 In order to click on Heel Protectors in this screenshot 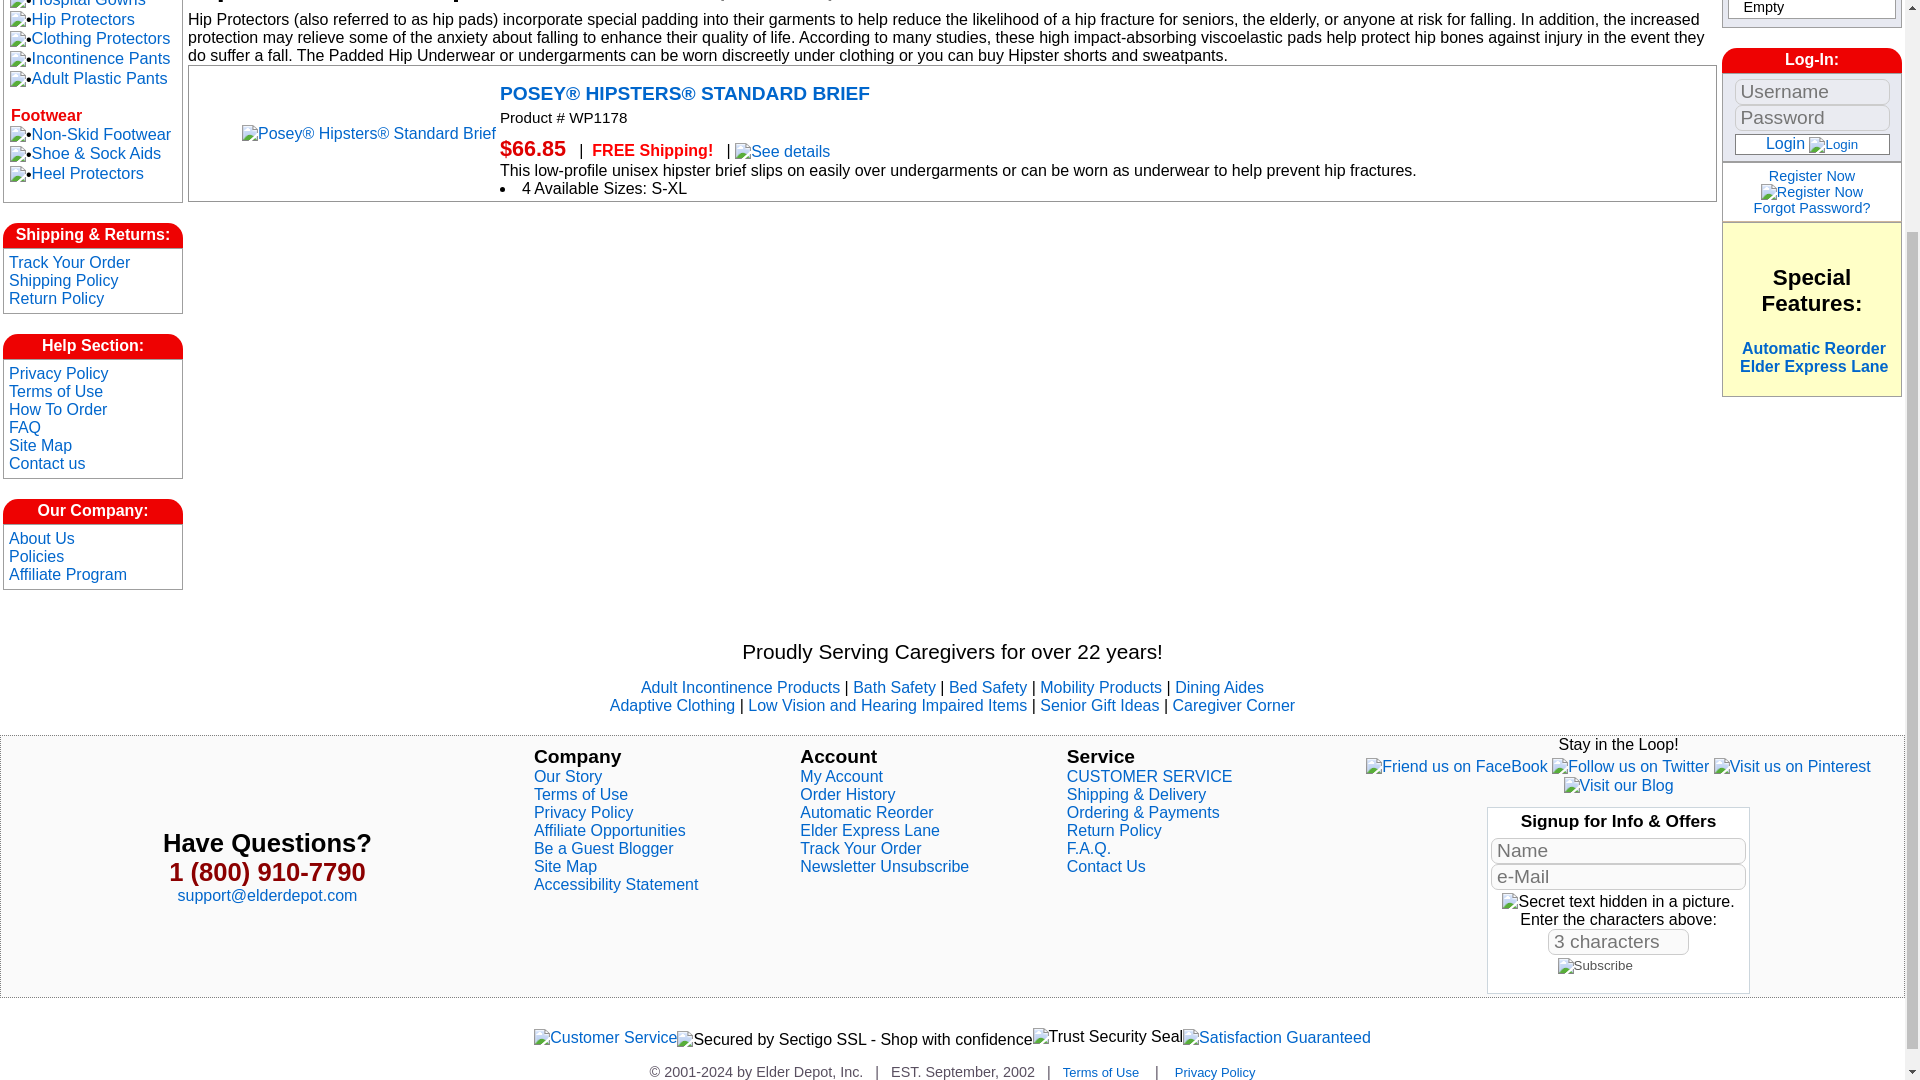, I will do `click(88, 174)`.